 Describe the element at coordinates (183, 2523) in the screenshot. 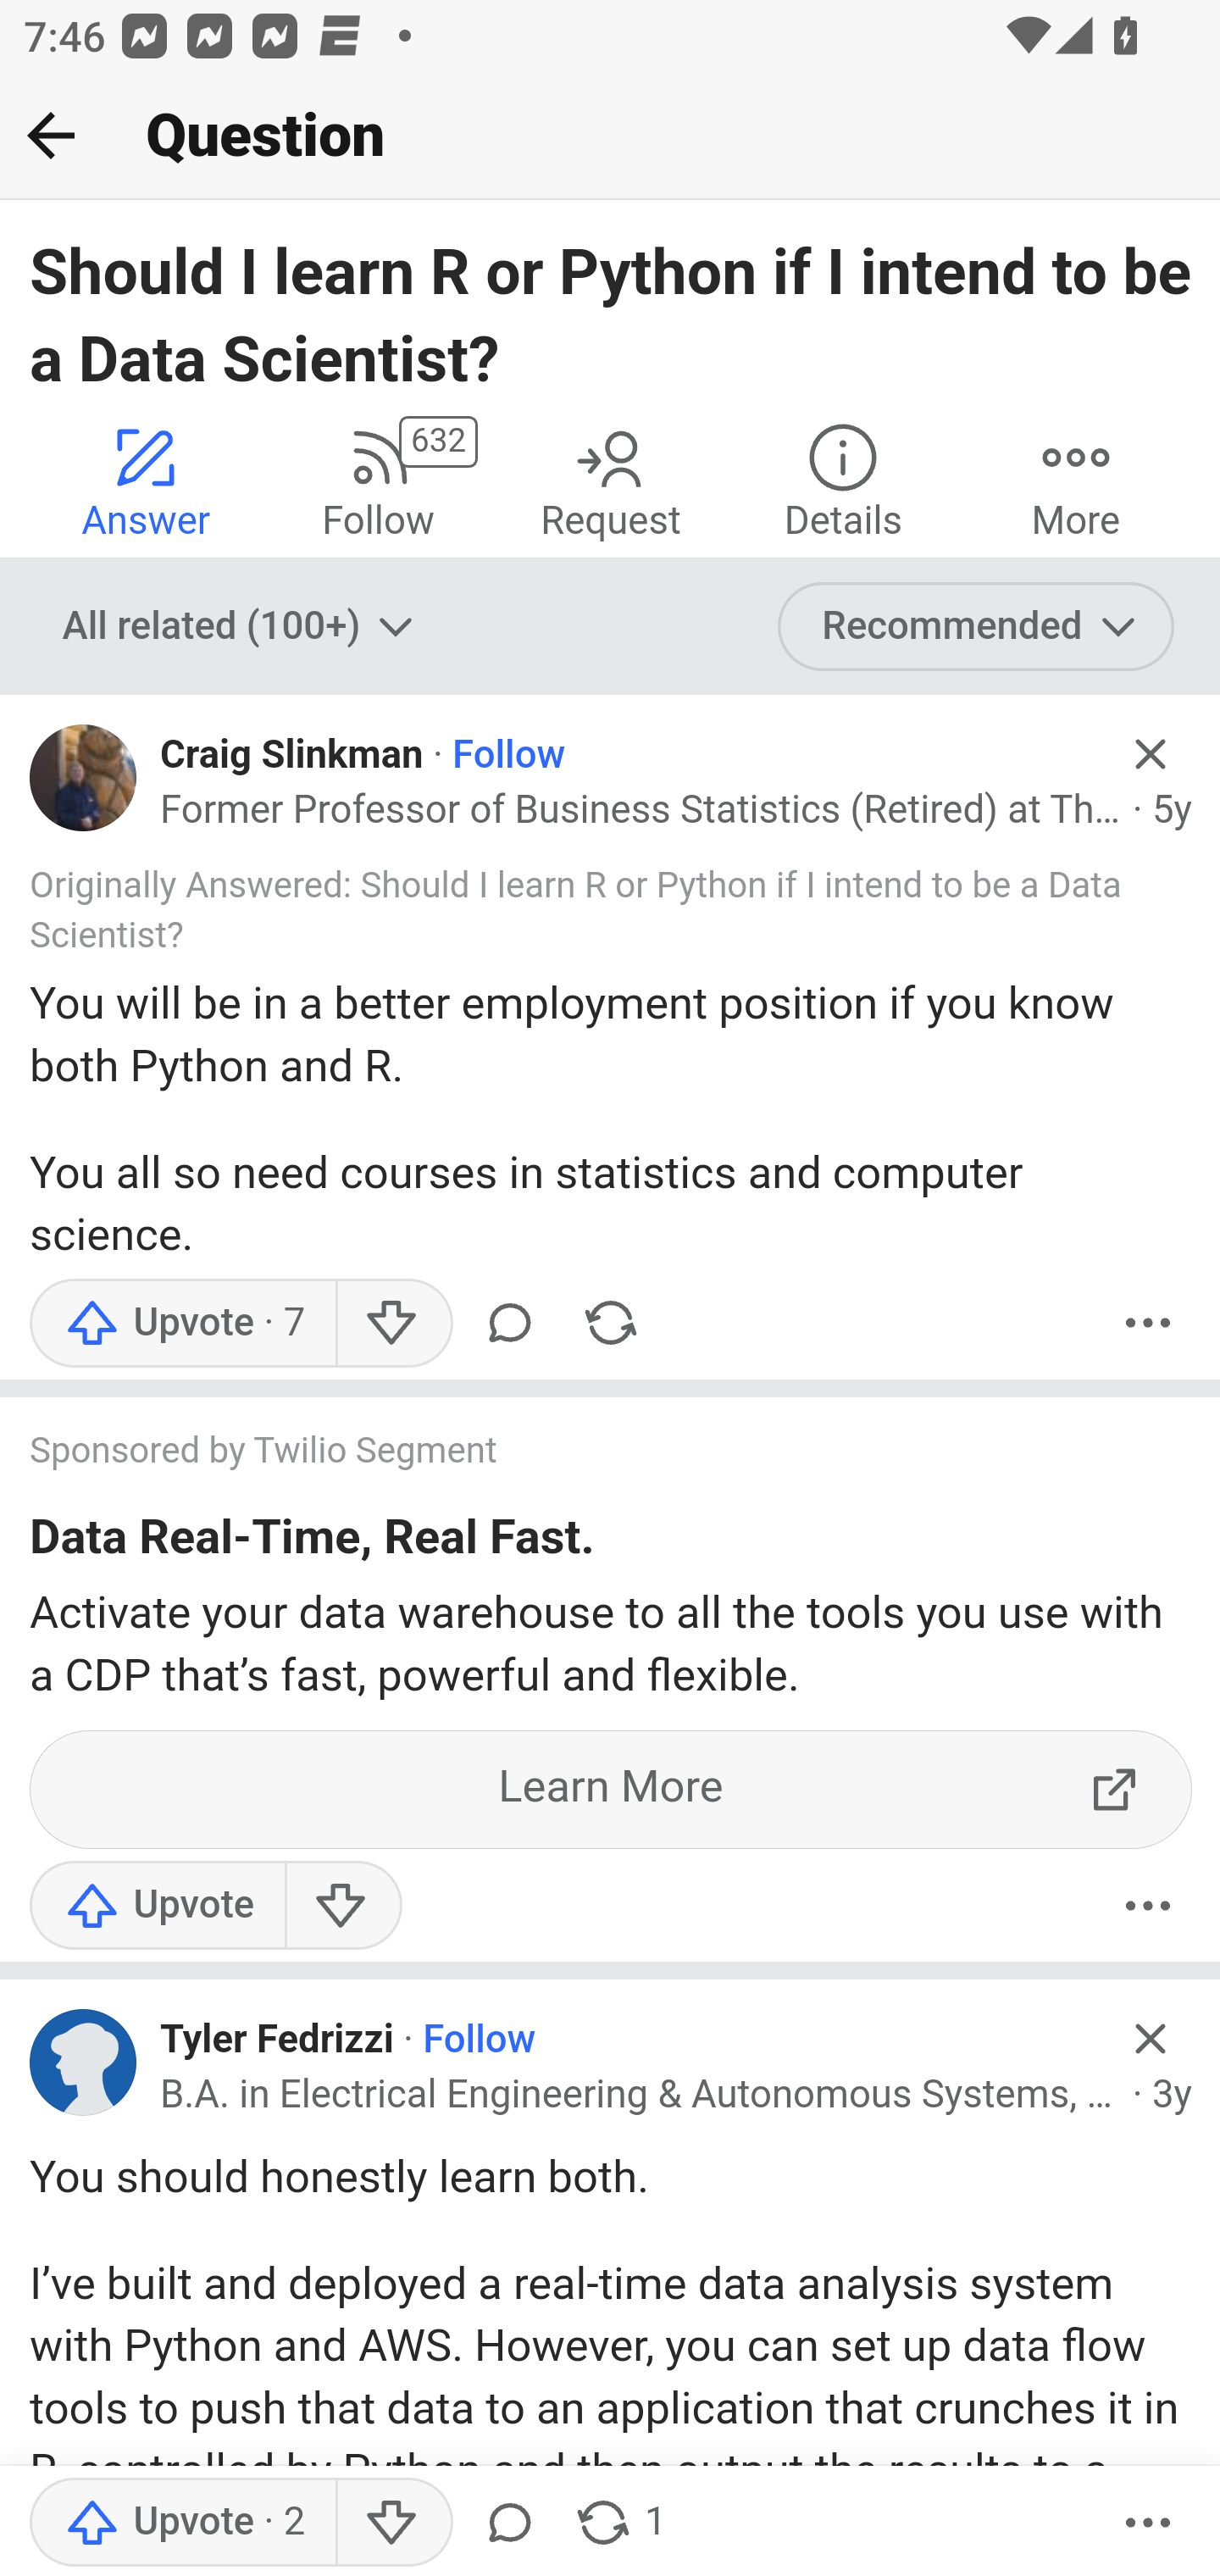

I see `Upvote` at that location.